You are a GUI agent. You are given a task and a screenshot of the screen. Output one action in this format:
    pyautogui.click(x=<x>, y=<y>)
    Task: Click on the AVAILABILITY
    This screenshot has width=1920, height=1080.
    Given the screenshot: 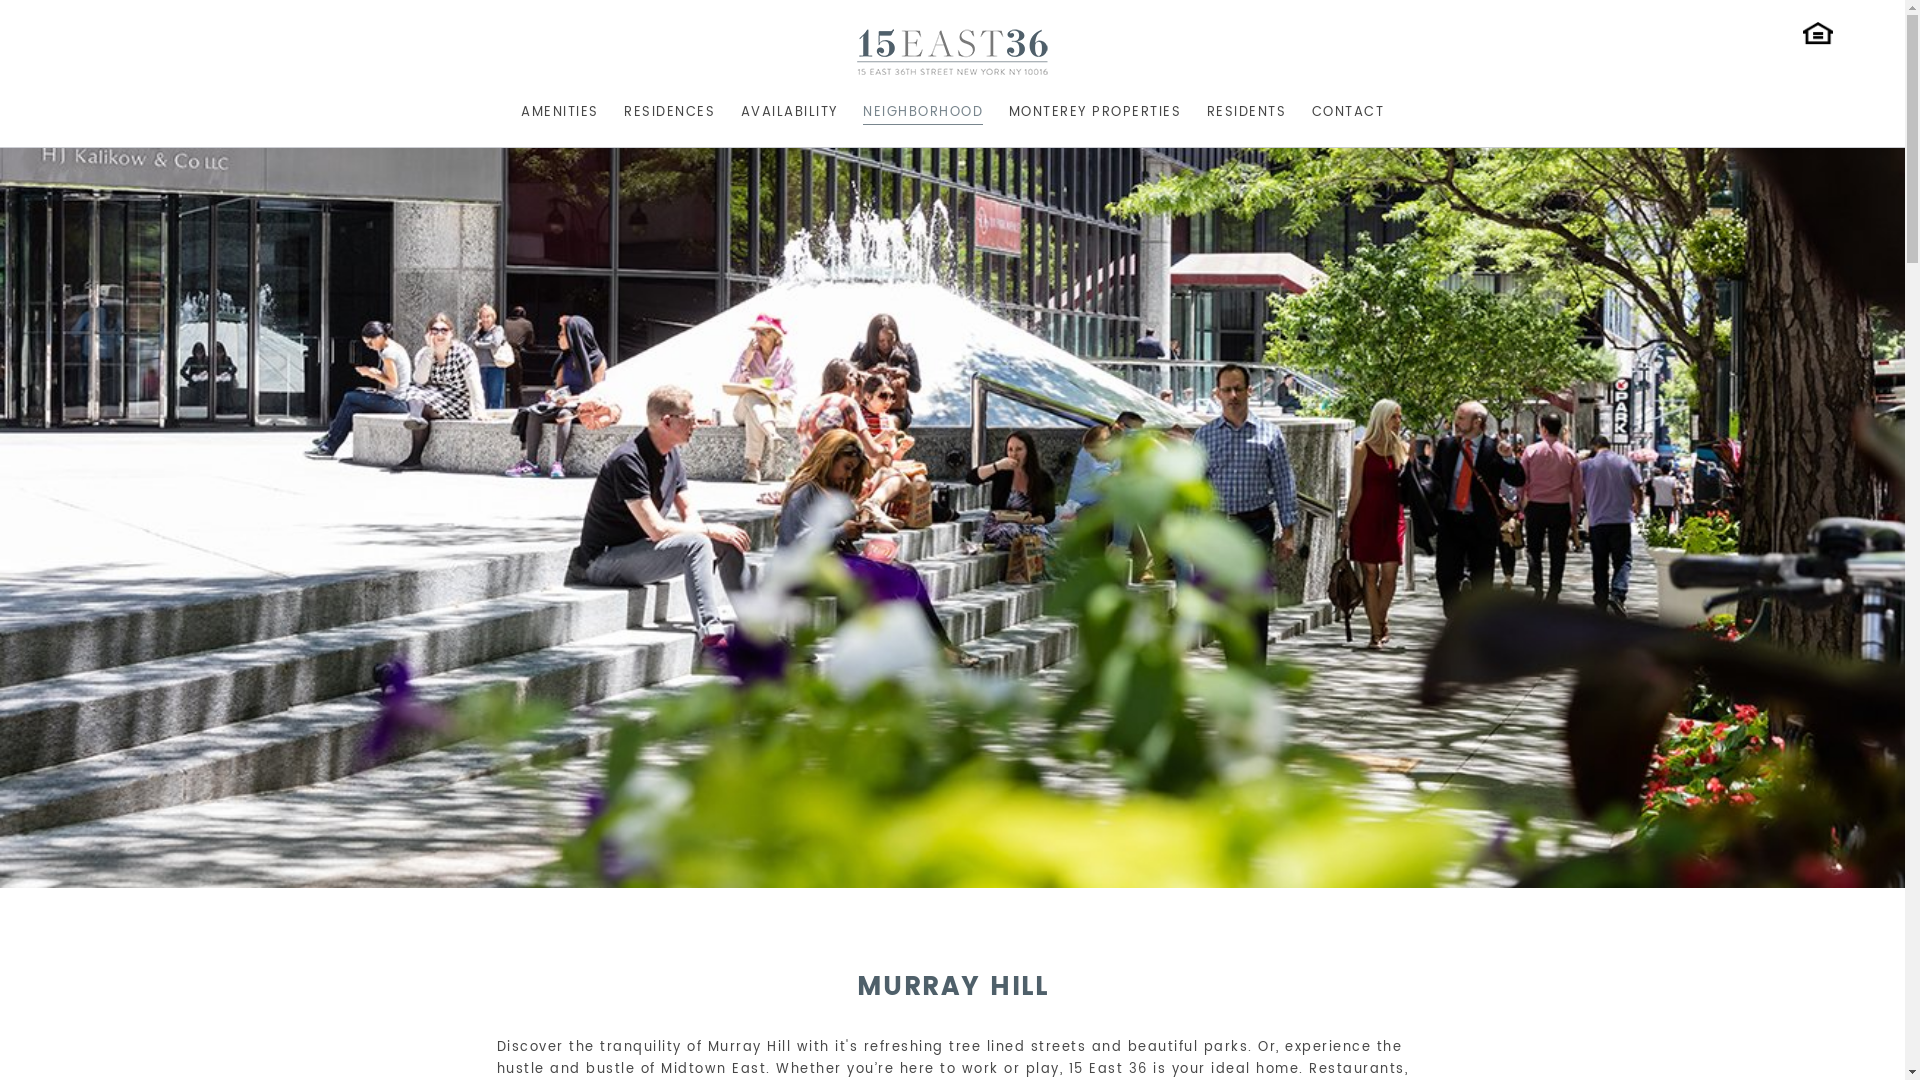 What is the action you would take?
    pyautogui.click(x=788, y=110)
    